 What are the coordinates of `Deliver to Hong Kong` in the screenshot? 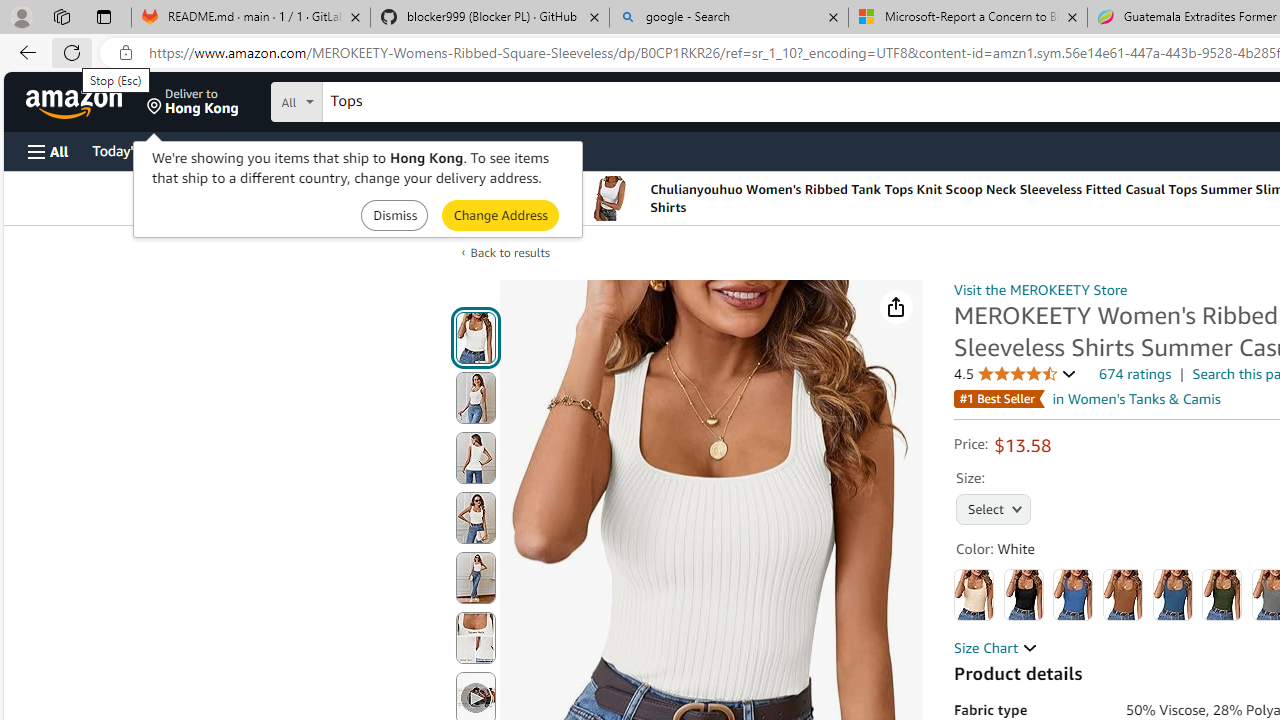 It's located at (193, 102).